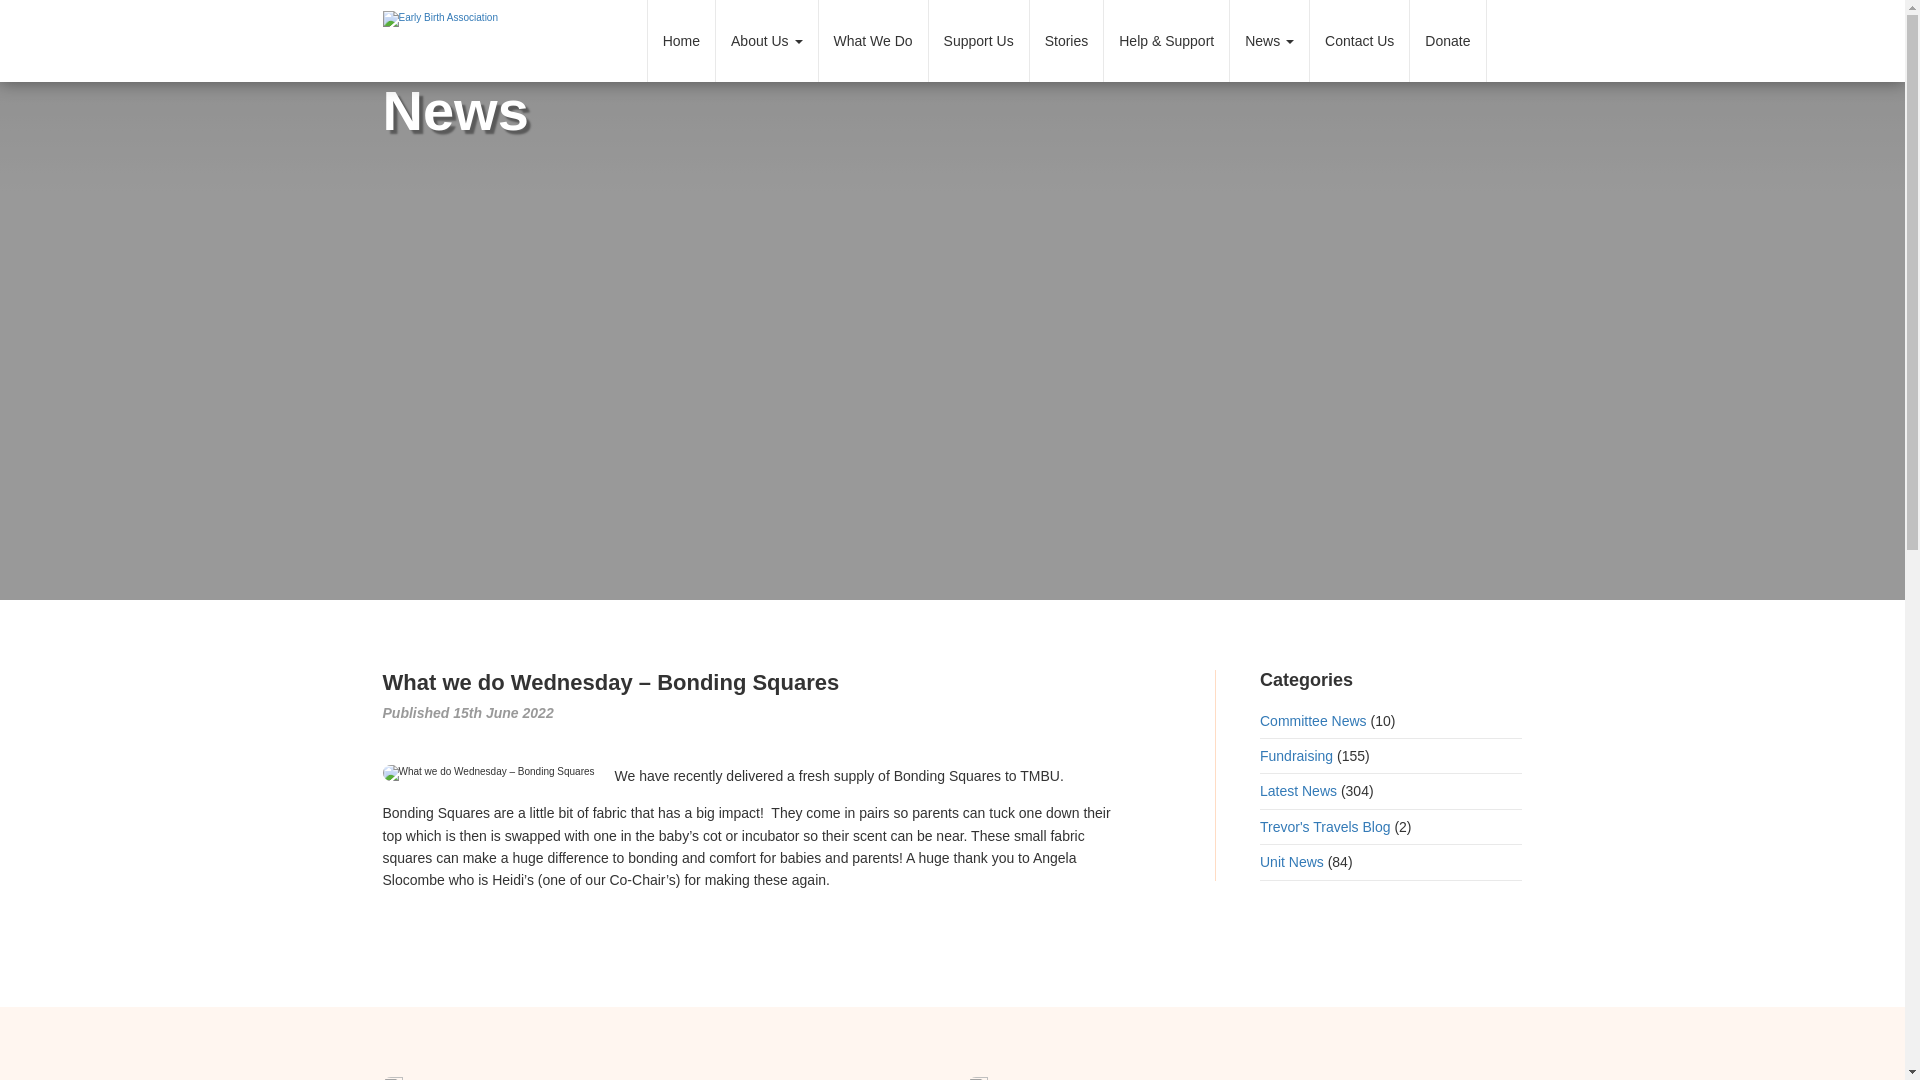  I want to click on Stories, so click(1066, 41).